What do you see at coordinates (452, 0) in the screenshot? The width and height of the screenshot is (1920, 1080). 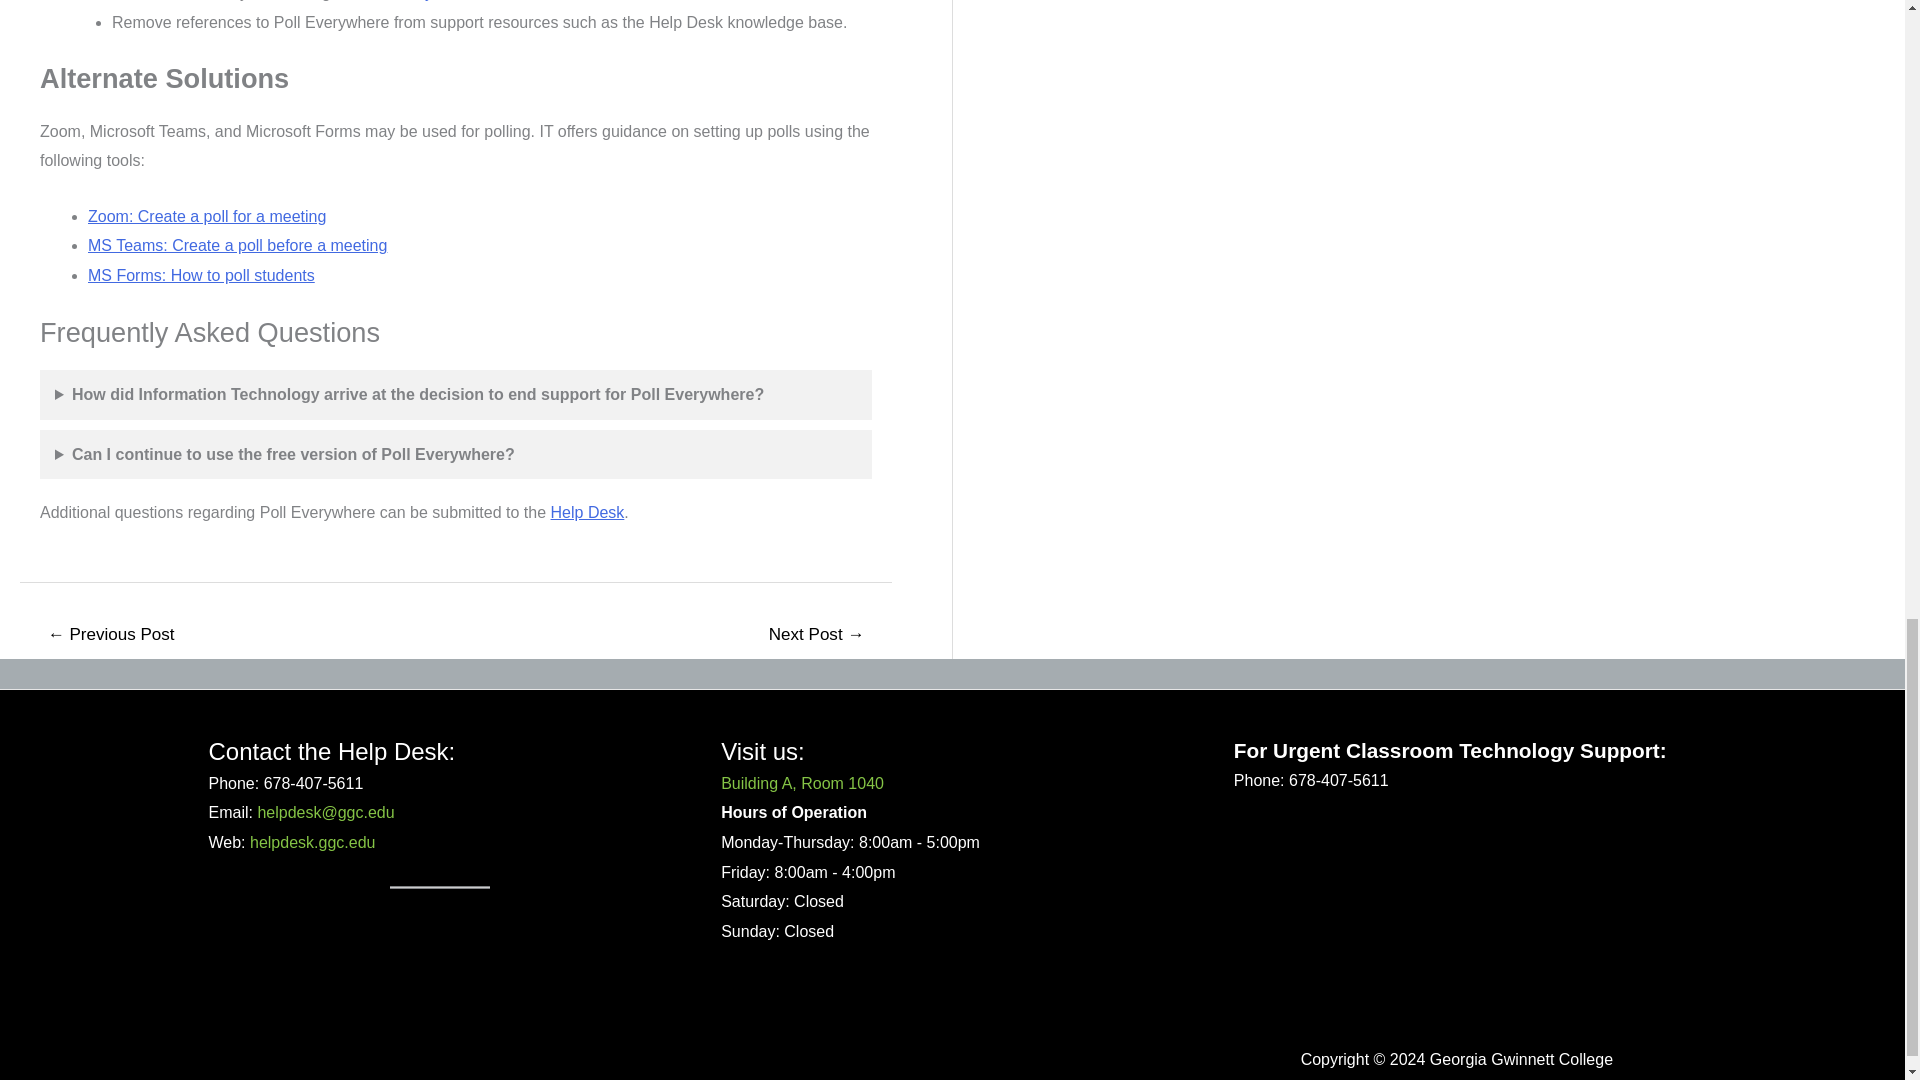 I see `MyCourses` at bounding box center [452, 0].